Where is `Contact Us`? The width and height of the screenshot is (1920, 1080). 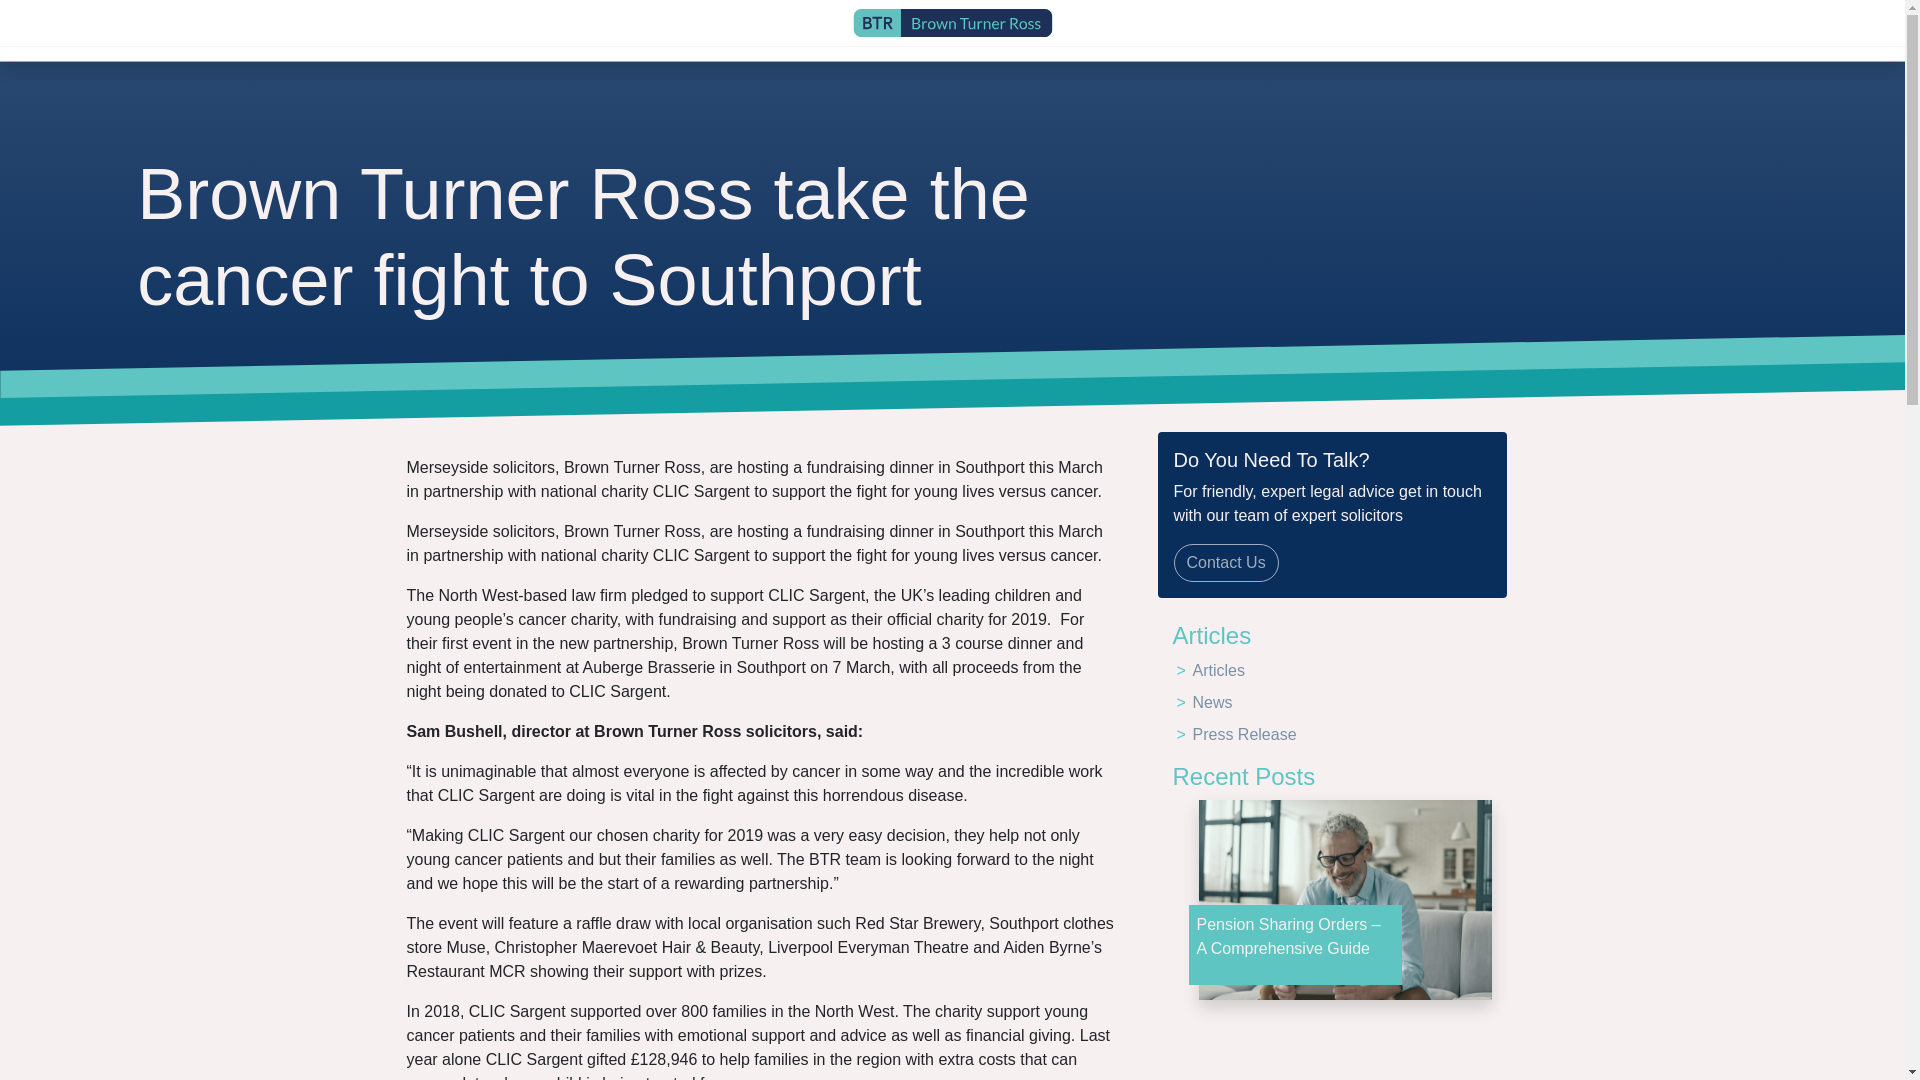 Contact Us is located at coordinates (1226, 563).